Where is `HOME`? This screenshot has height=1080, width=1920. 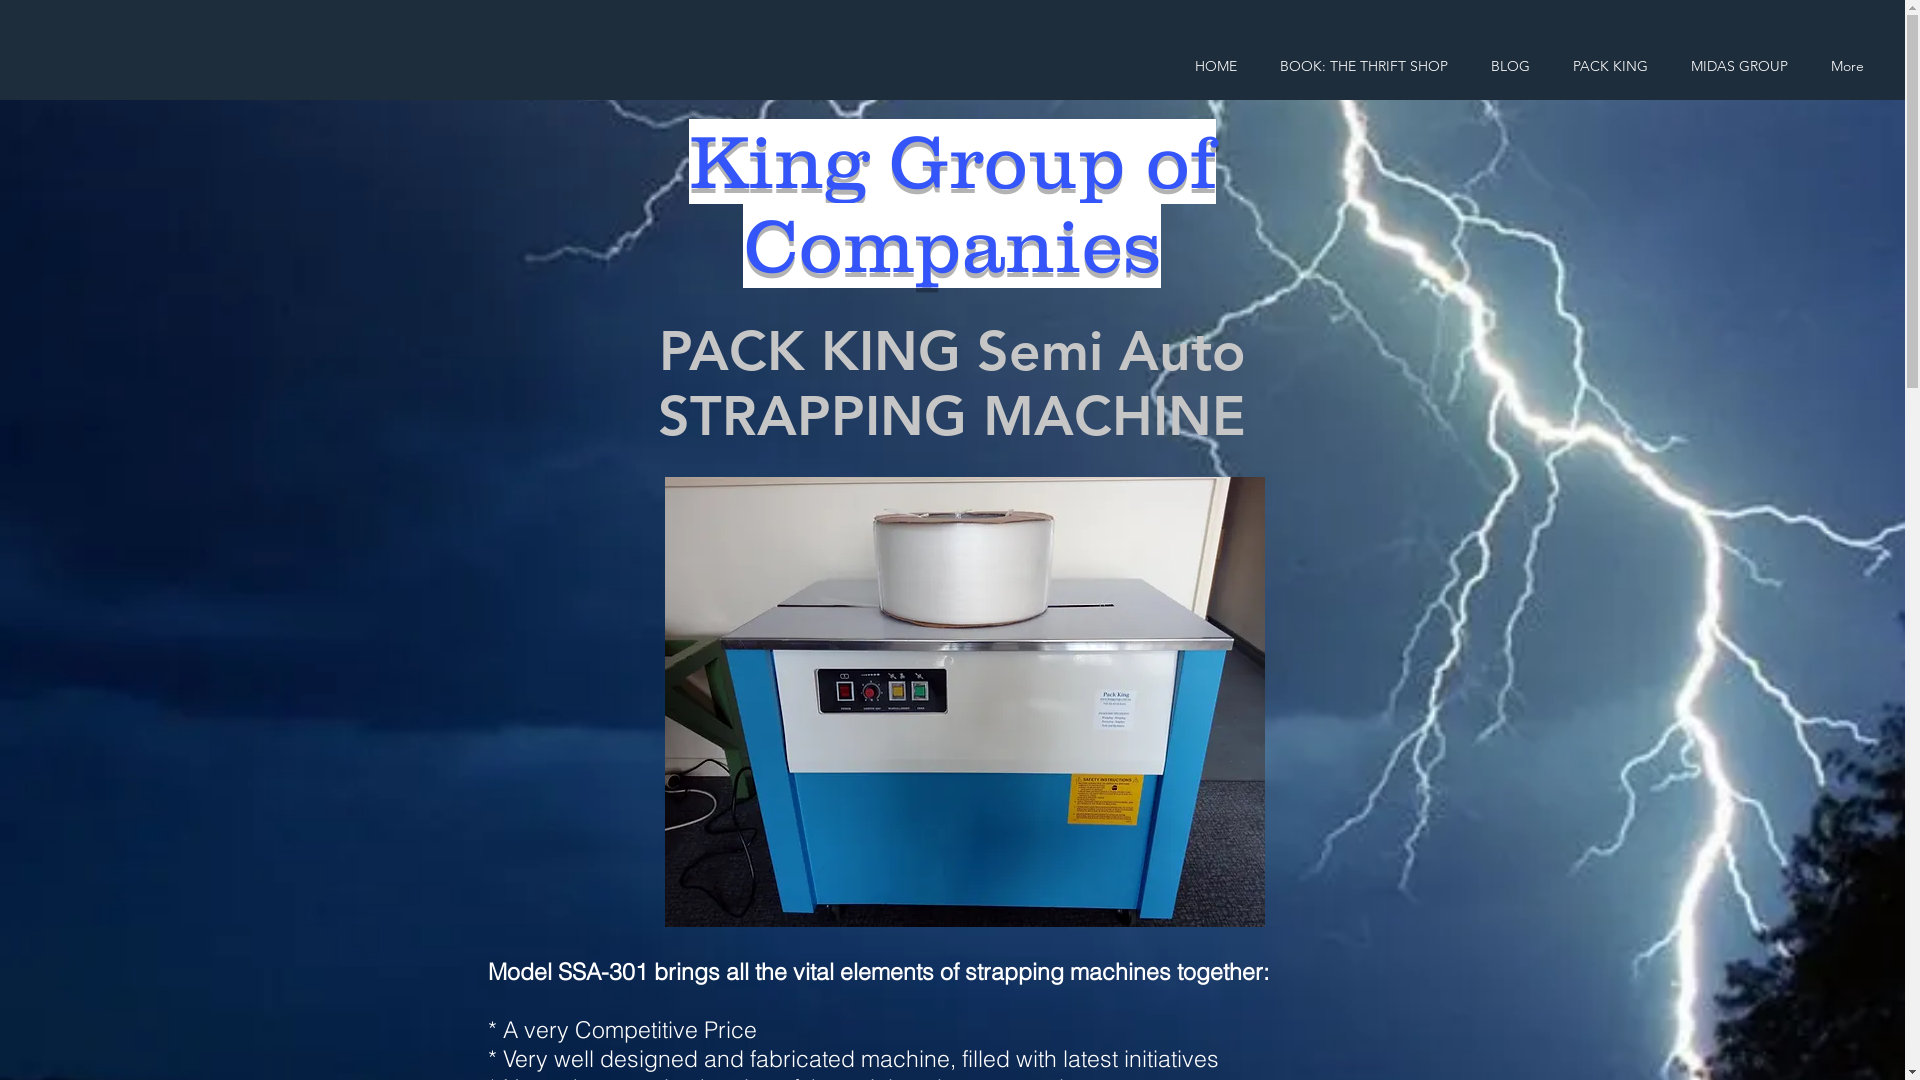 HOME is located at coordinates (1216, 66).